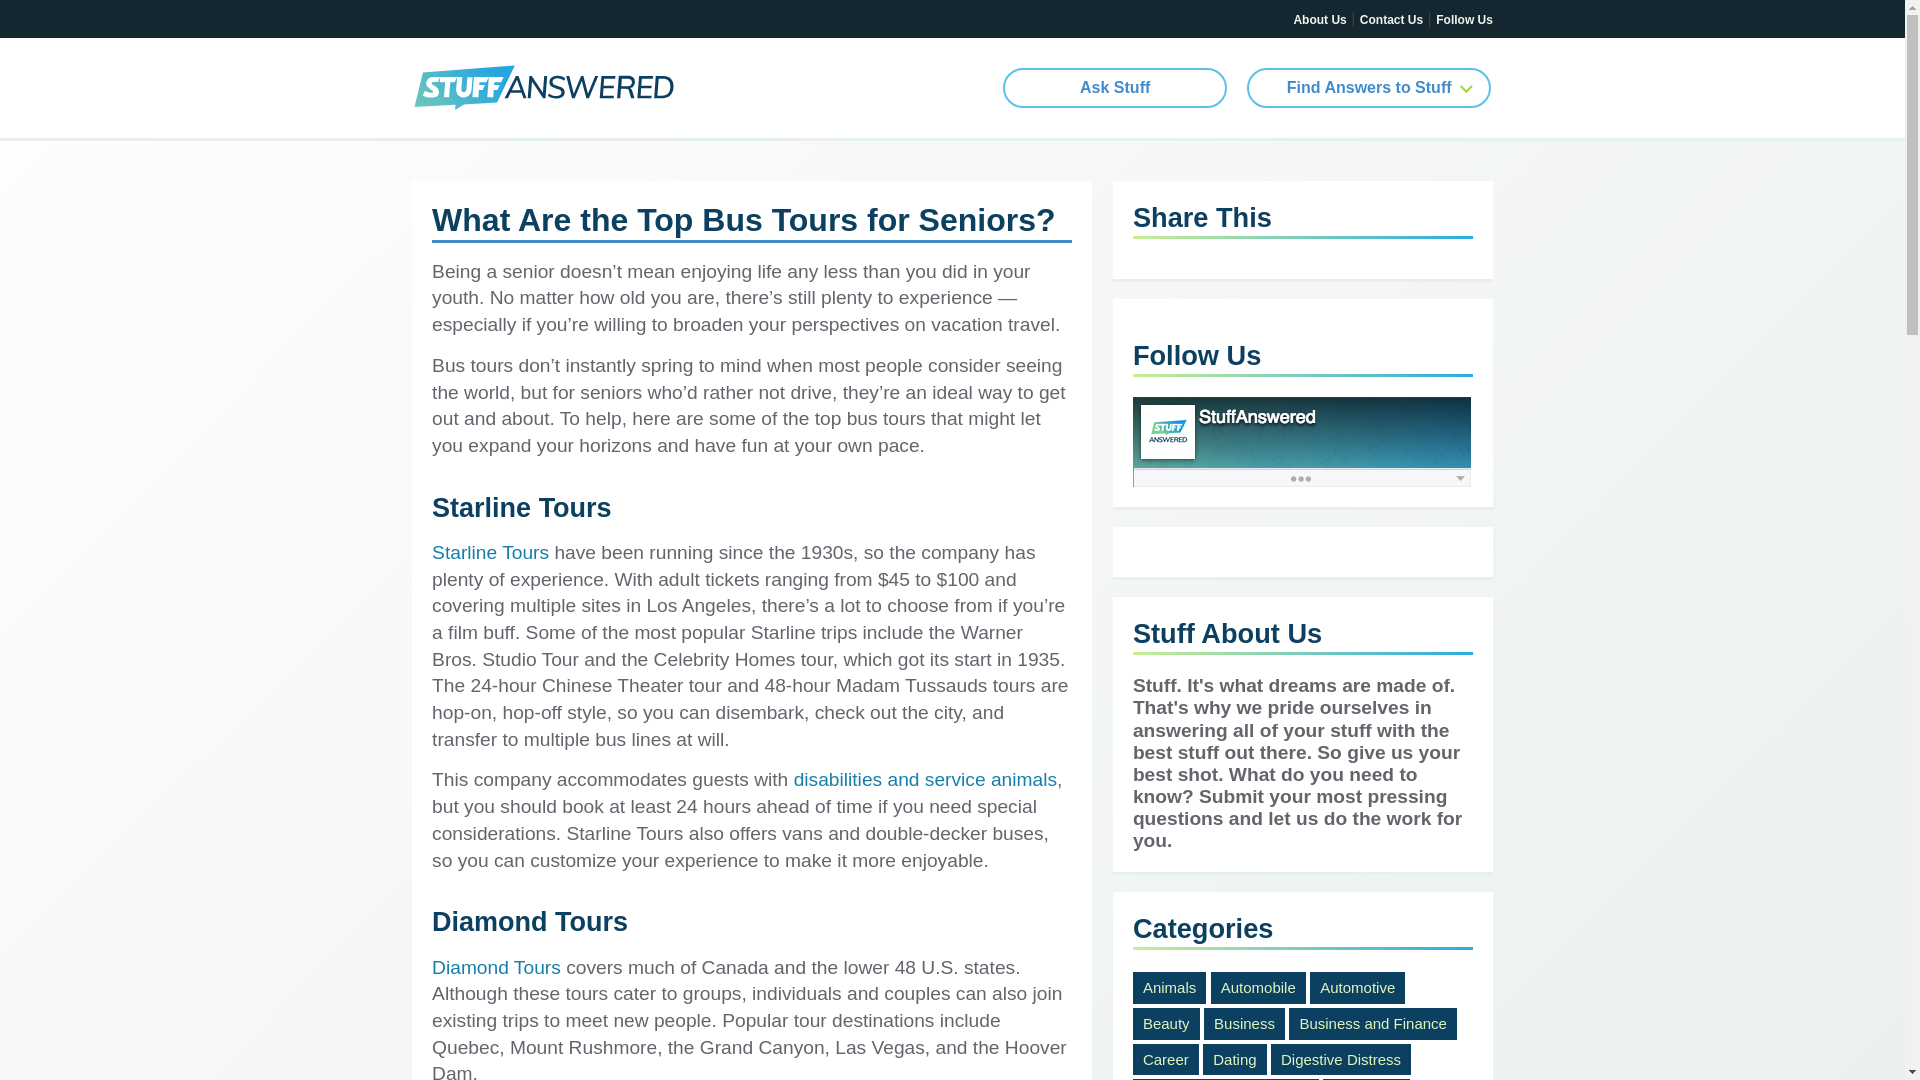 Image resolution: width=1920 pixels, height=1080 pixels. I want to click on Business, so click(1244, 1024).